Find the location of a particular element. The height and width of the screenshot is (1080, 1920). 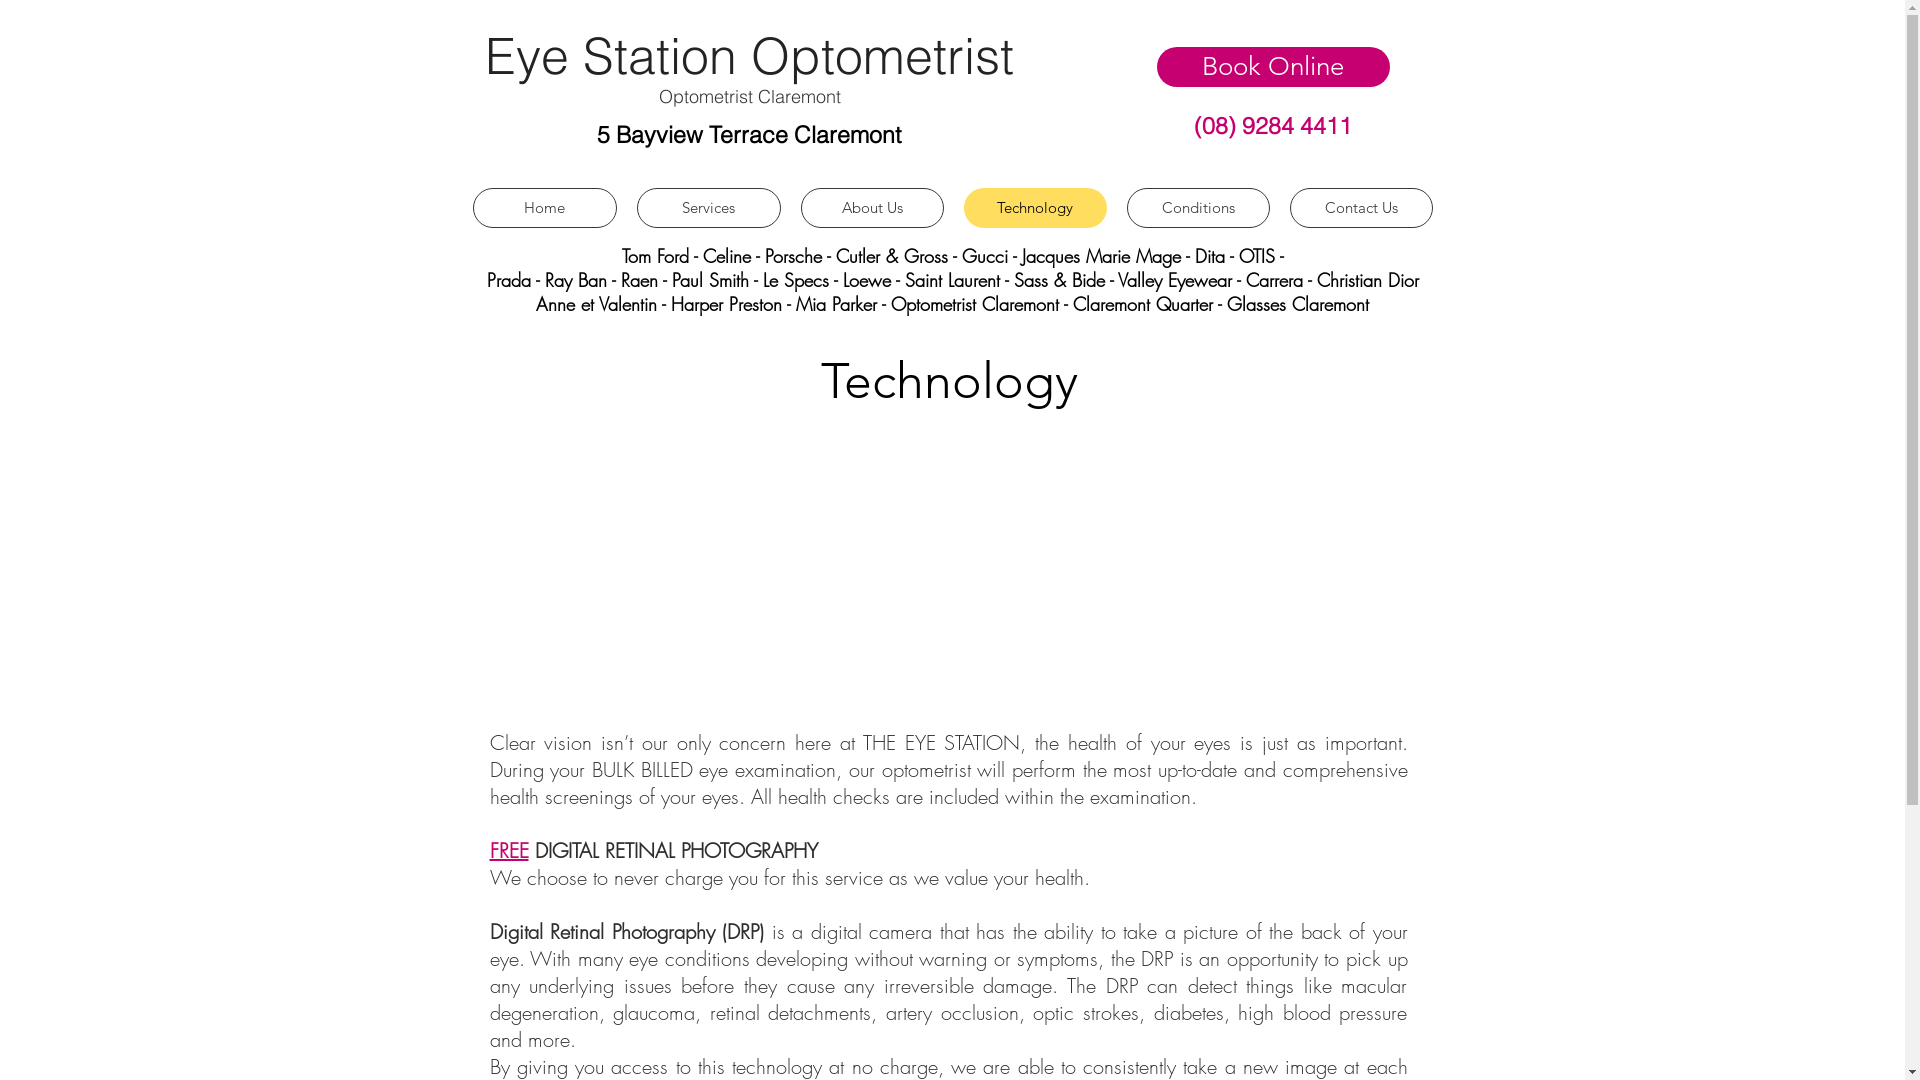

Alain Mikli is located at coordinates (38, 90).